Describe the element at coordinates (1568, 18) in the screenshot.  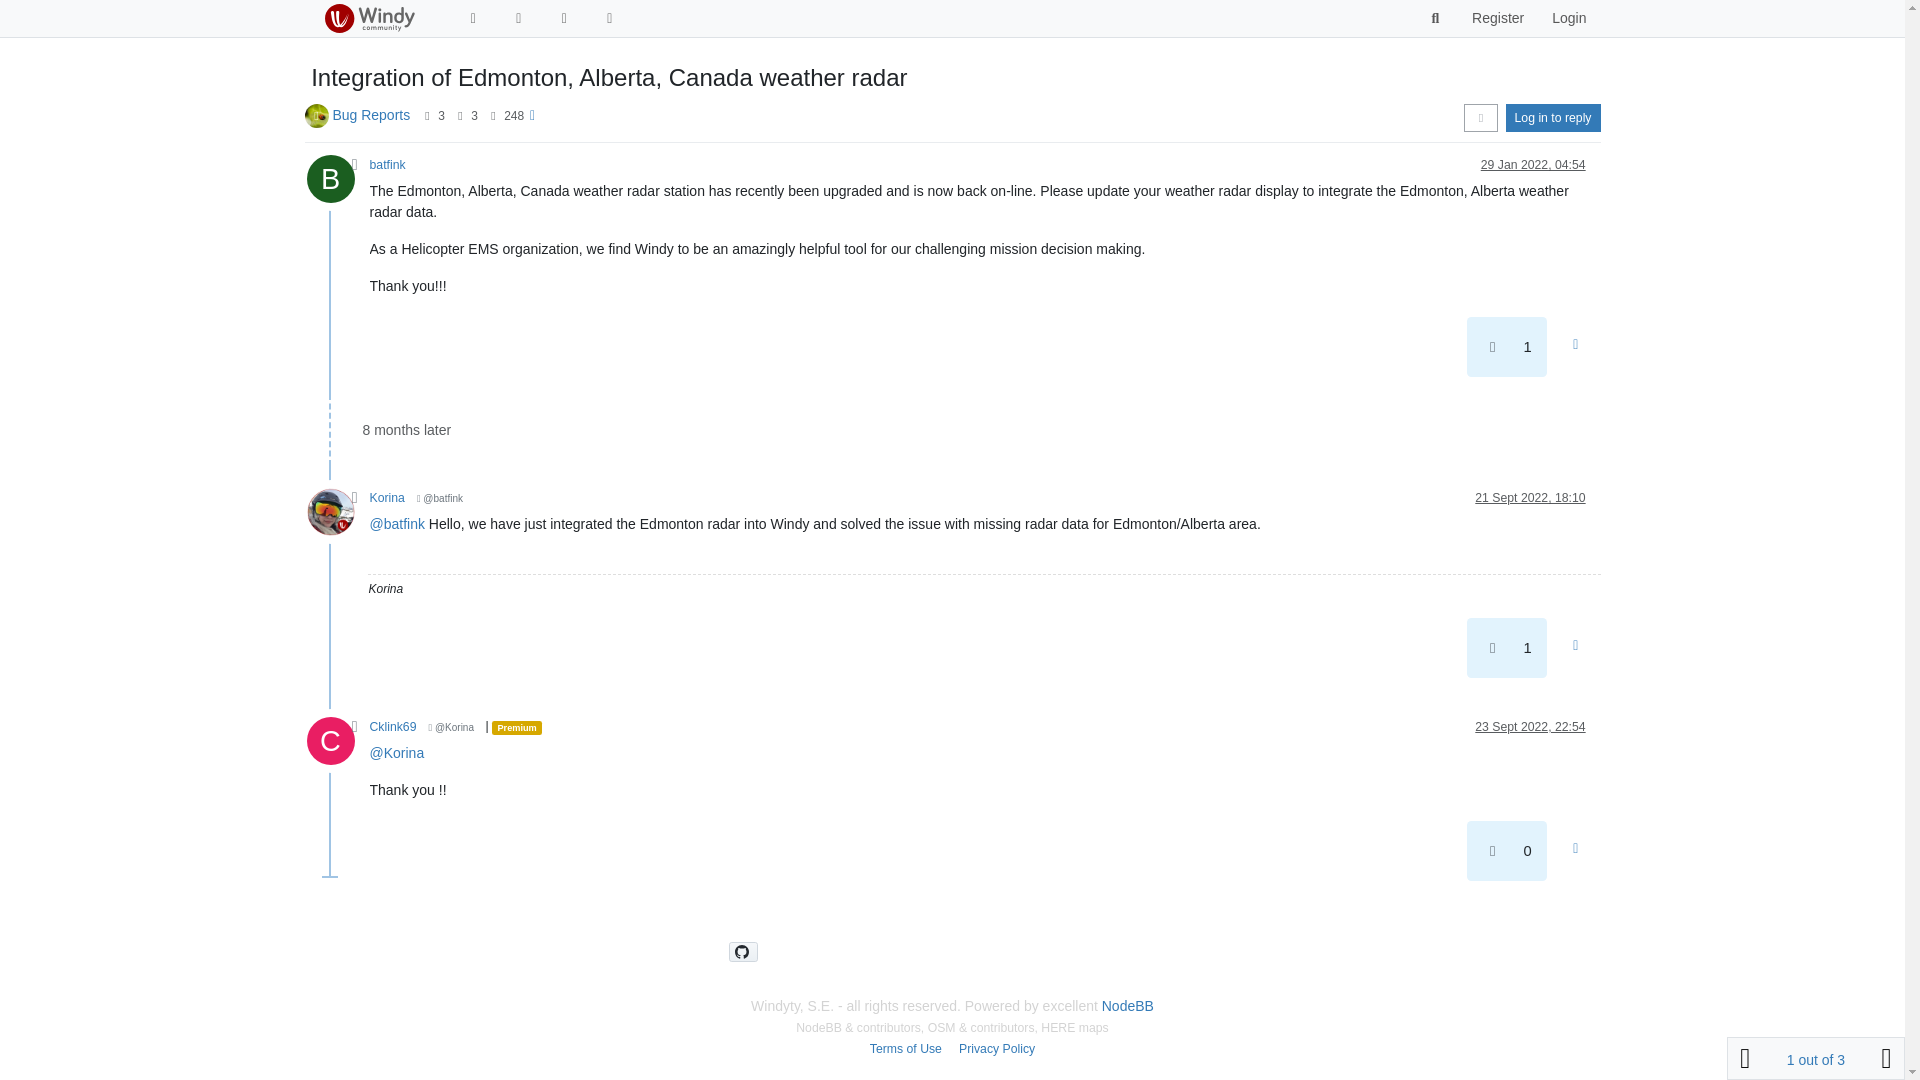
I see `Login` at that location.